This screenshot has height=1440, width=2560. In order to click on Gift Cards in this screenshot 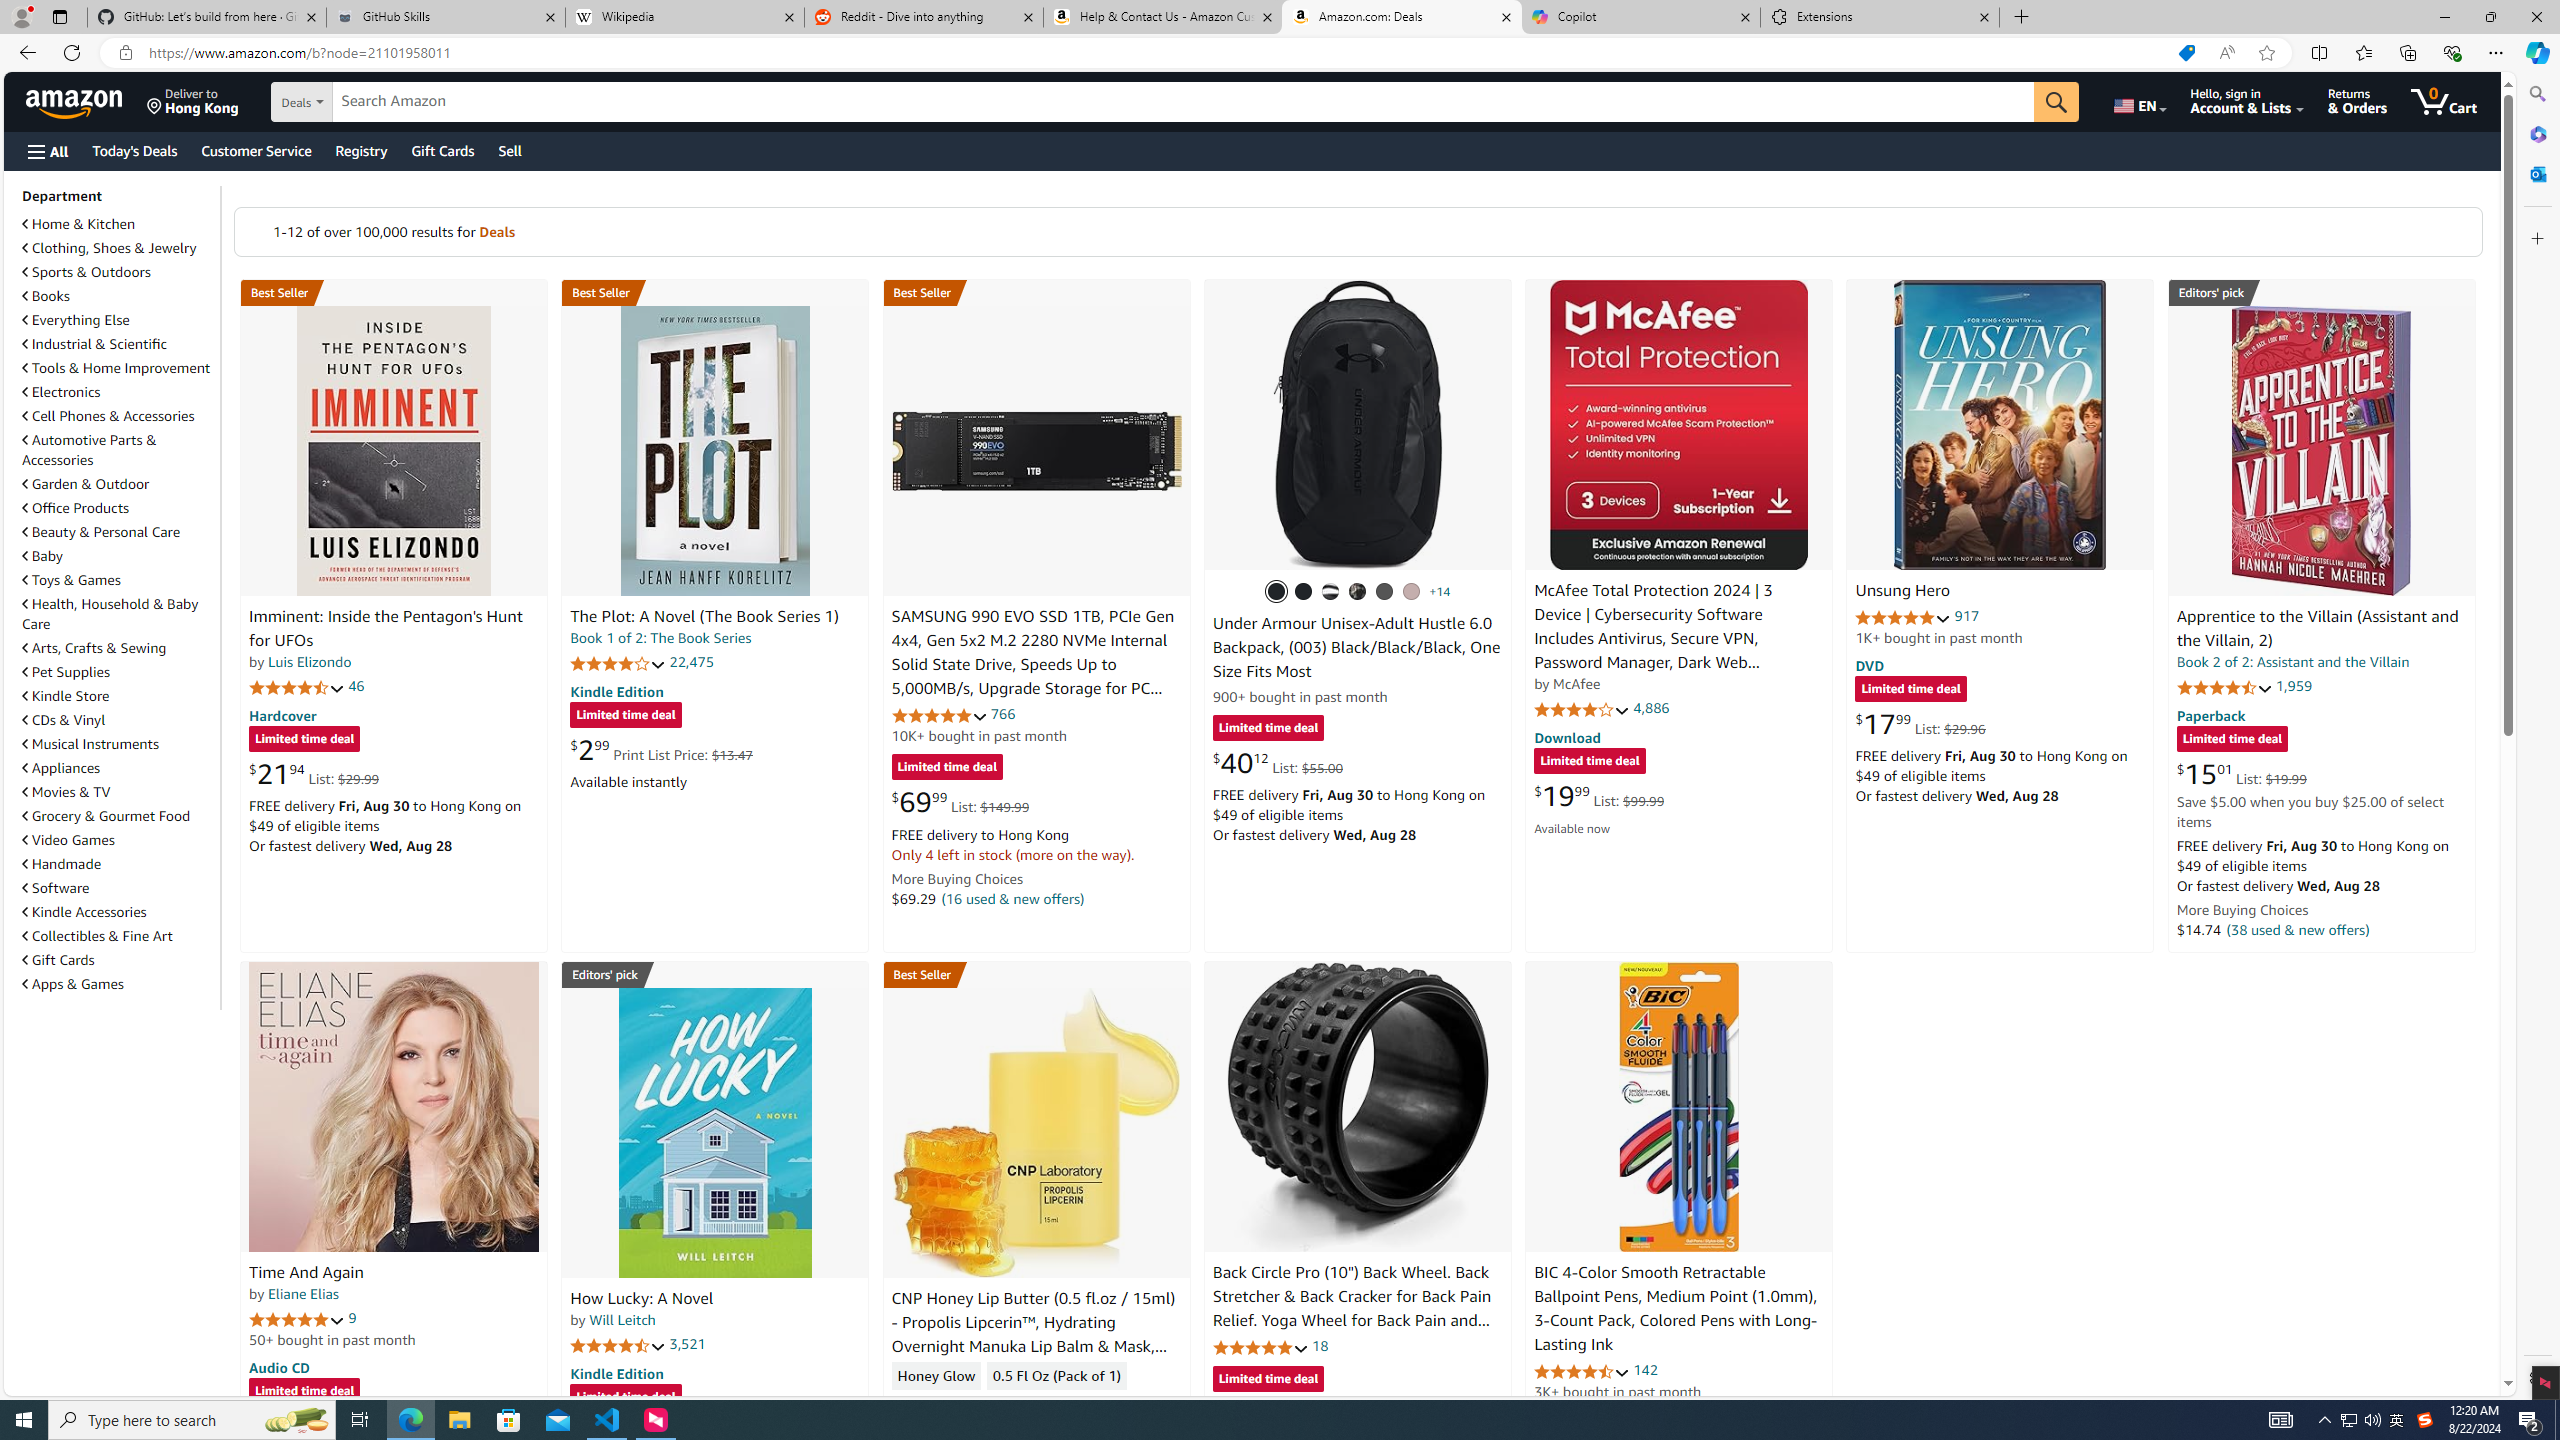, I will do `click(119, 960)`.